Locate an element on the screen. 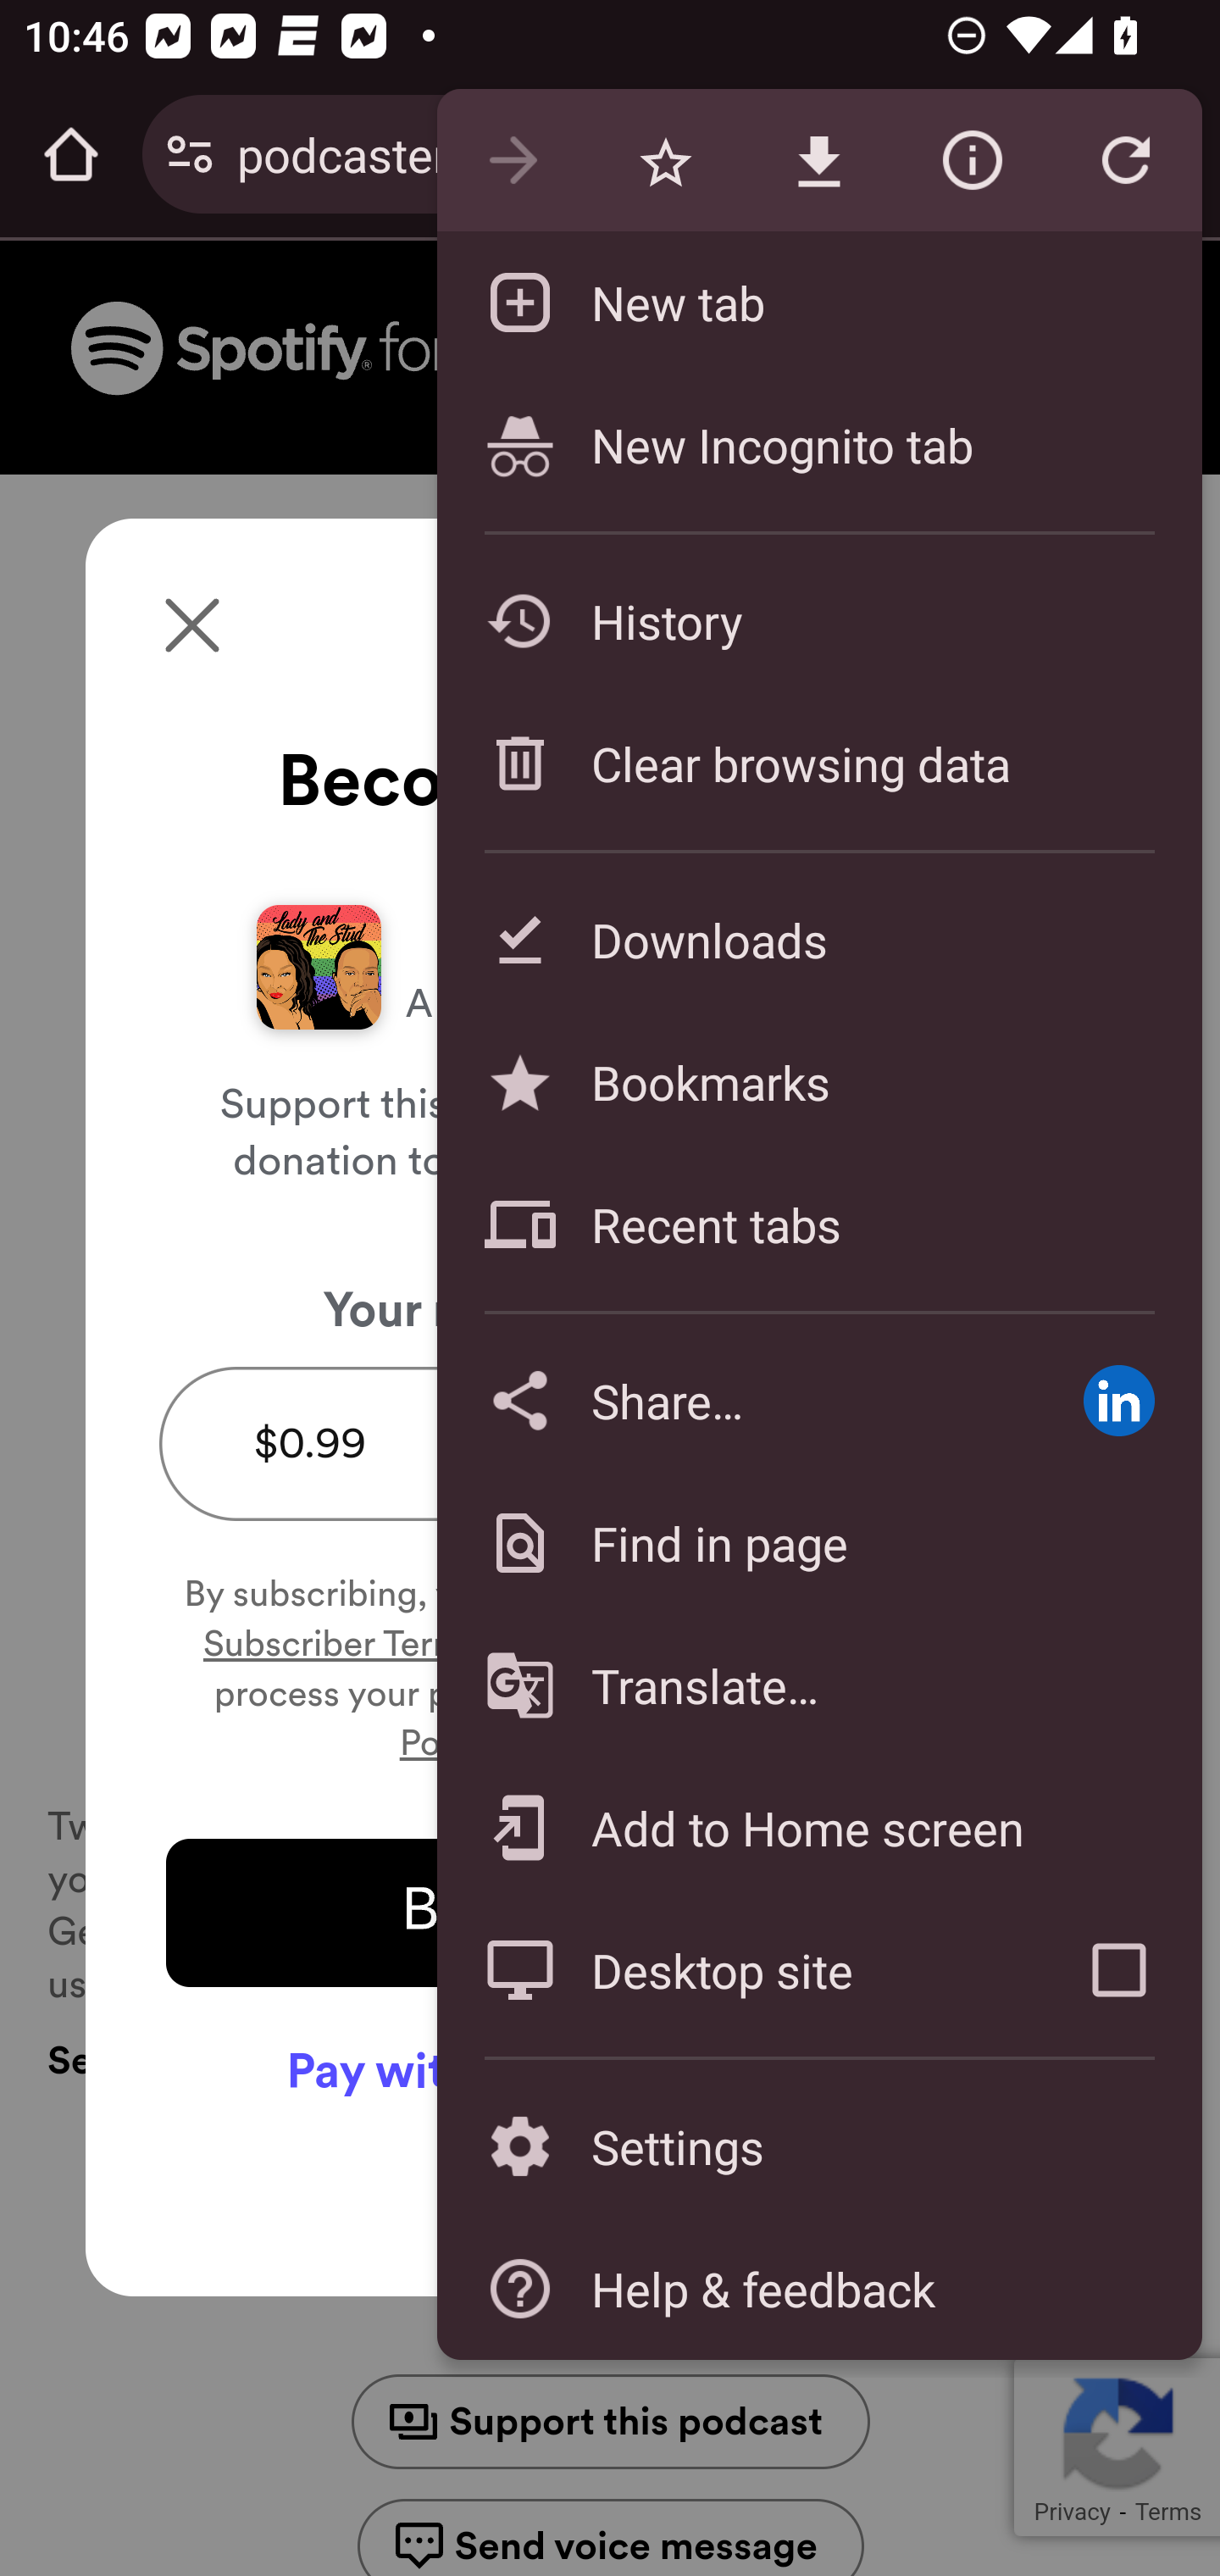 The height and width of the screenshot is (2576, 1220). Settings is located at coordinates (818, 2147).